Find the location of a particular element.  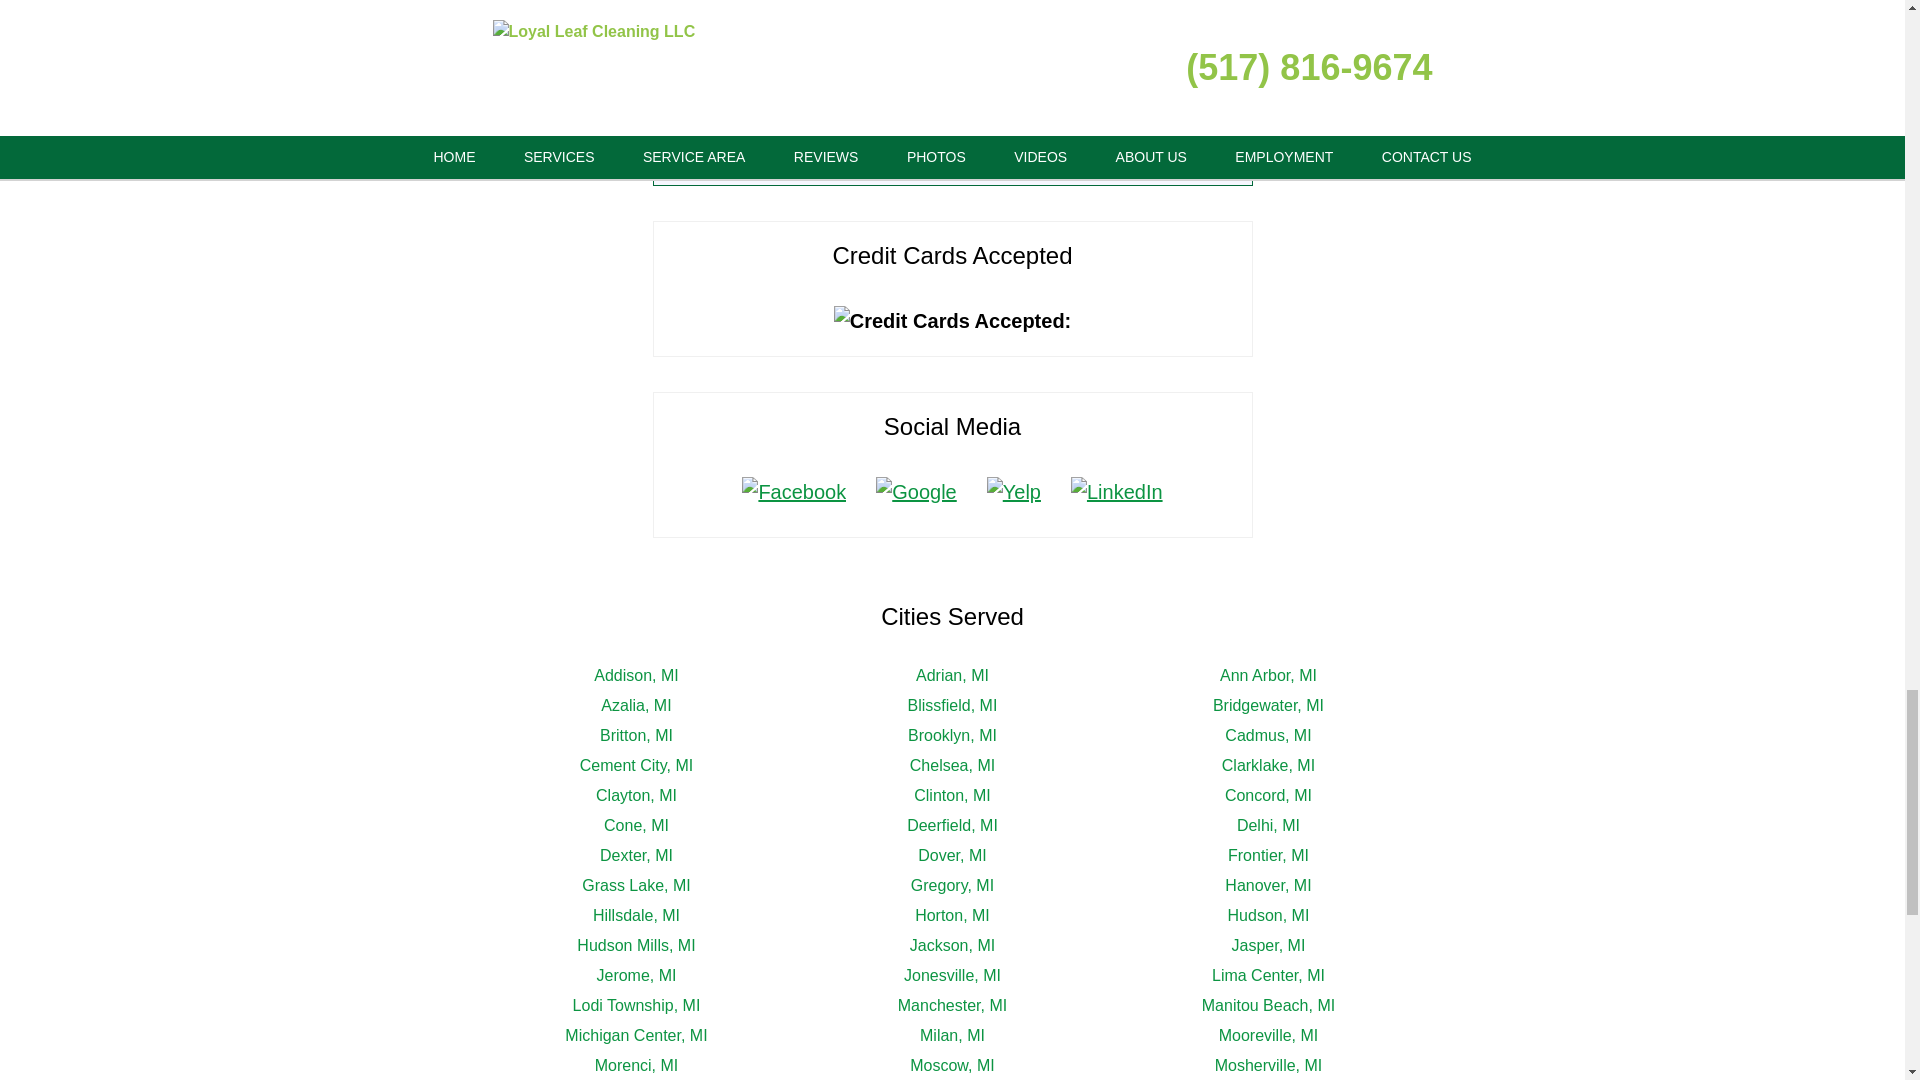

Google is located at coordinates (916, 492).